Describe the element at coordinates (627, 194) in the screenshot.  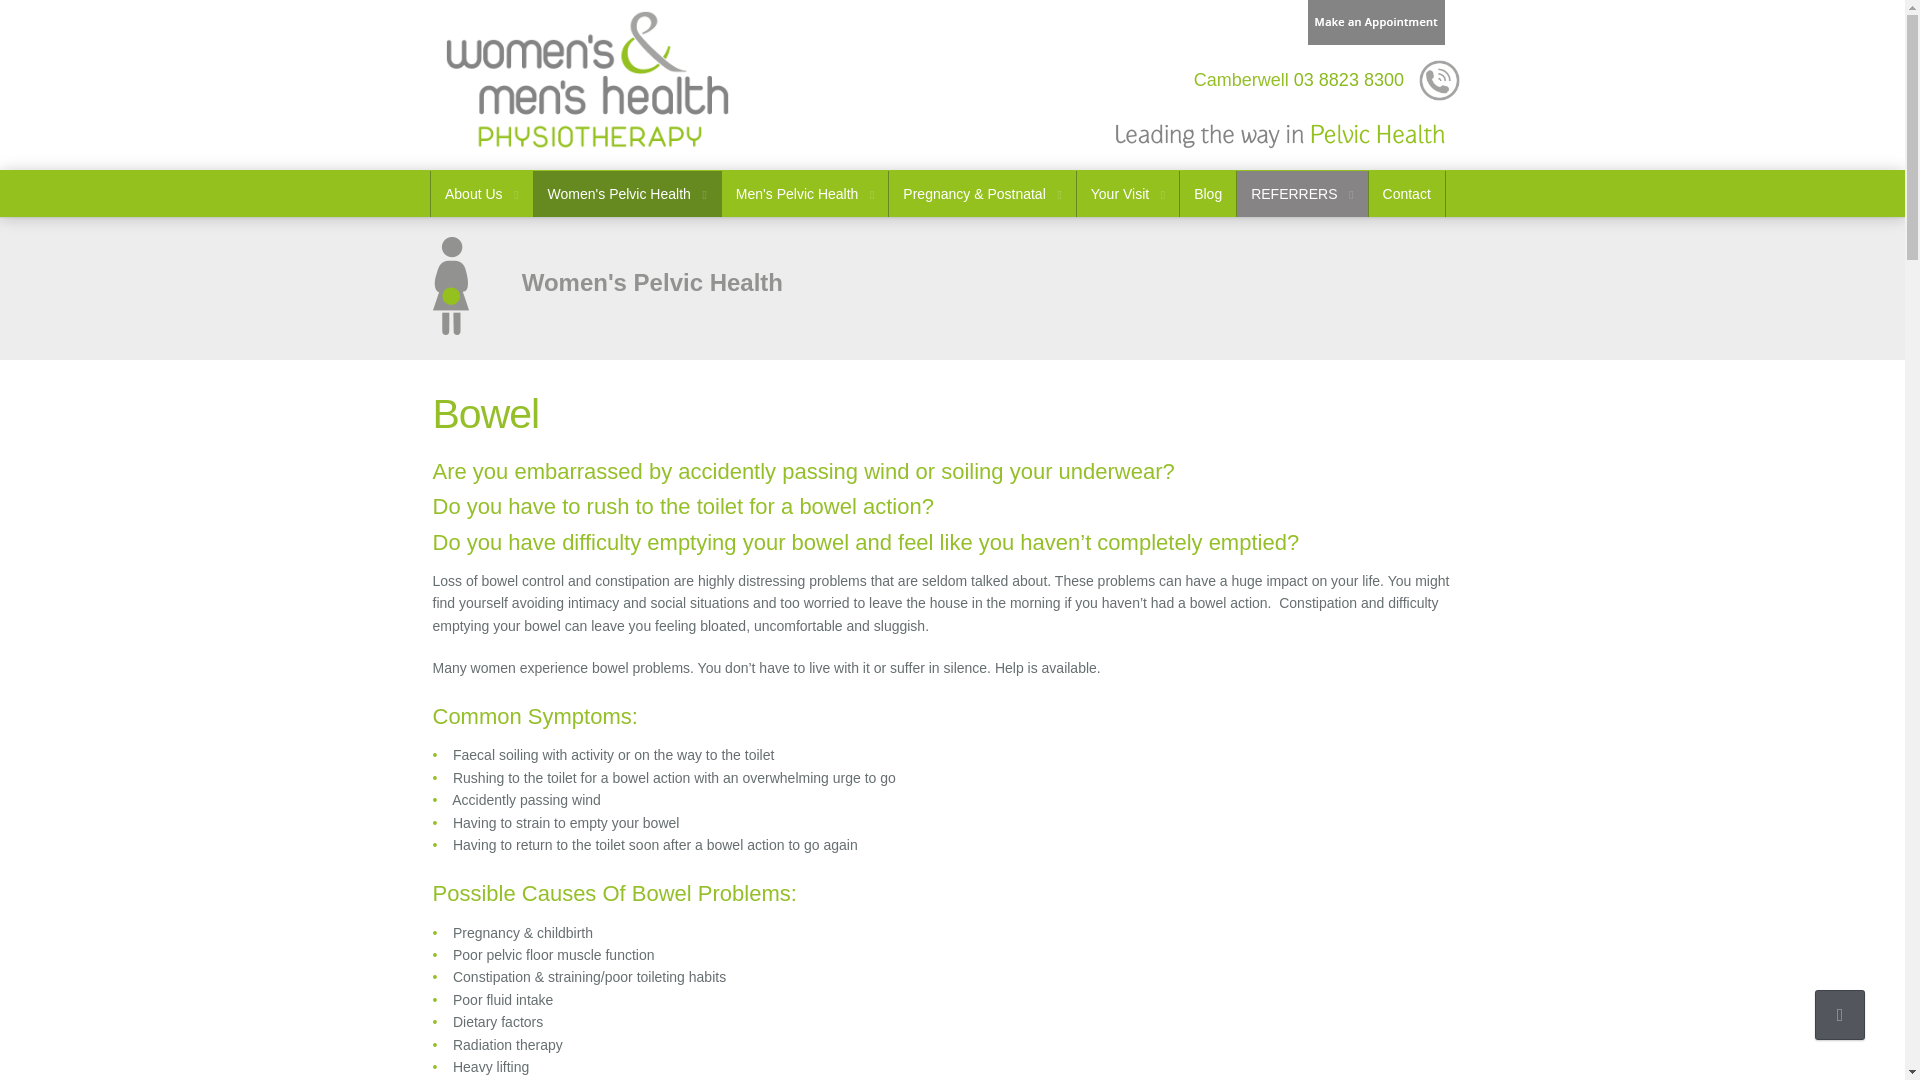
I see `Women's Pelvic Health` at that location.